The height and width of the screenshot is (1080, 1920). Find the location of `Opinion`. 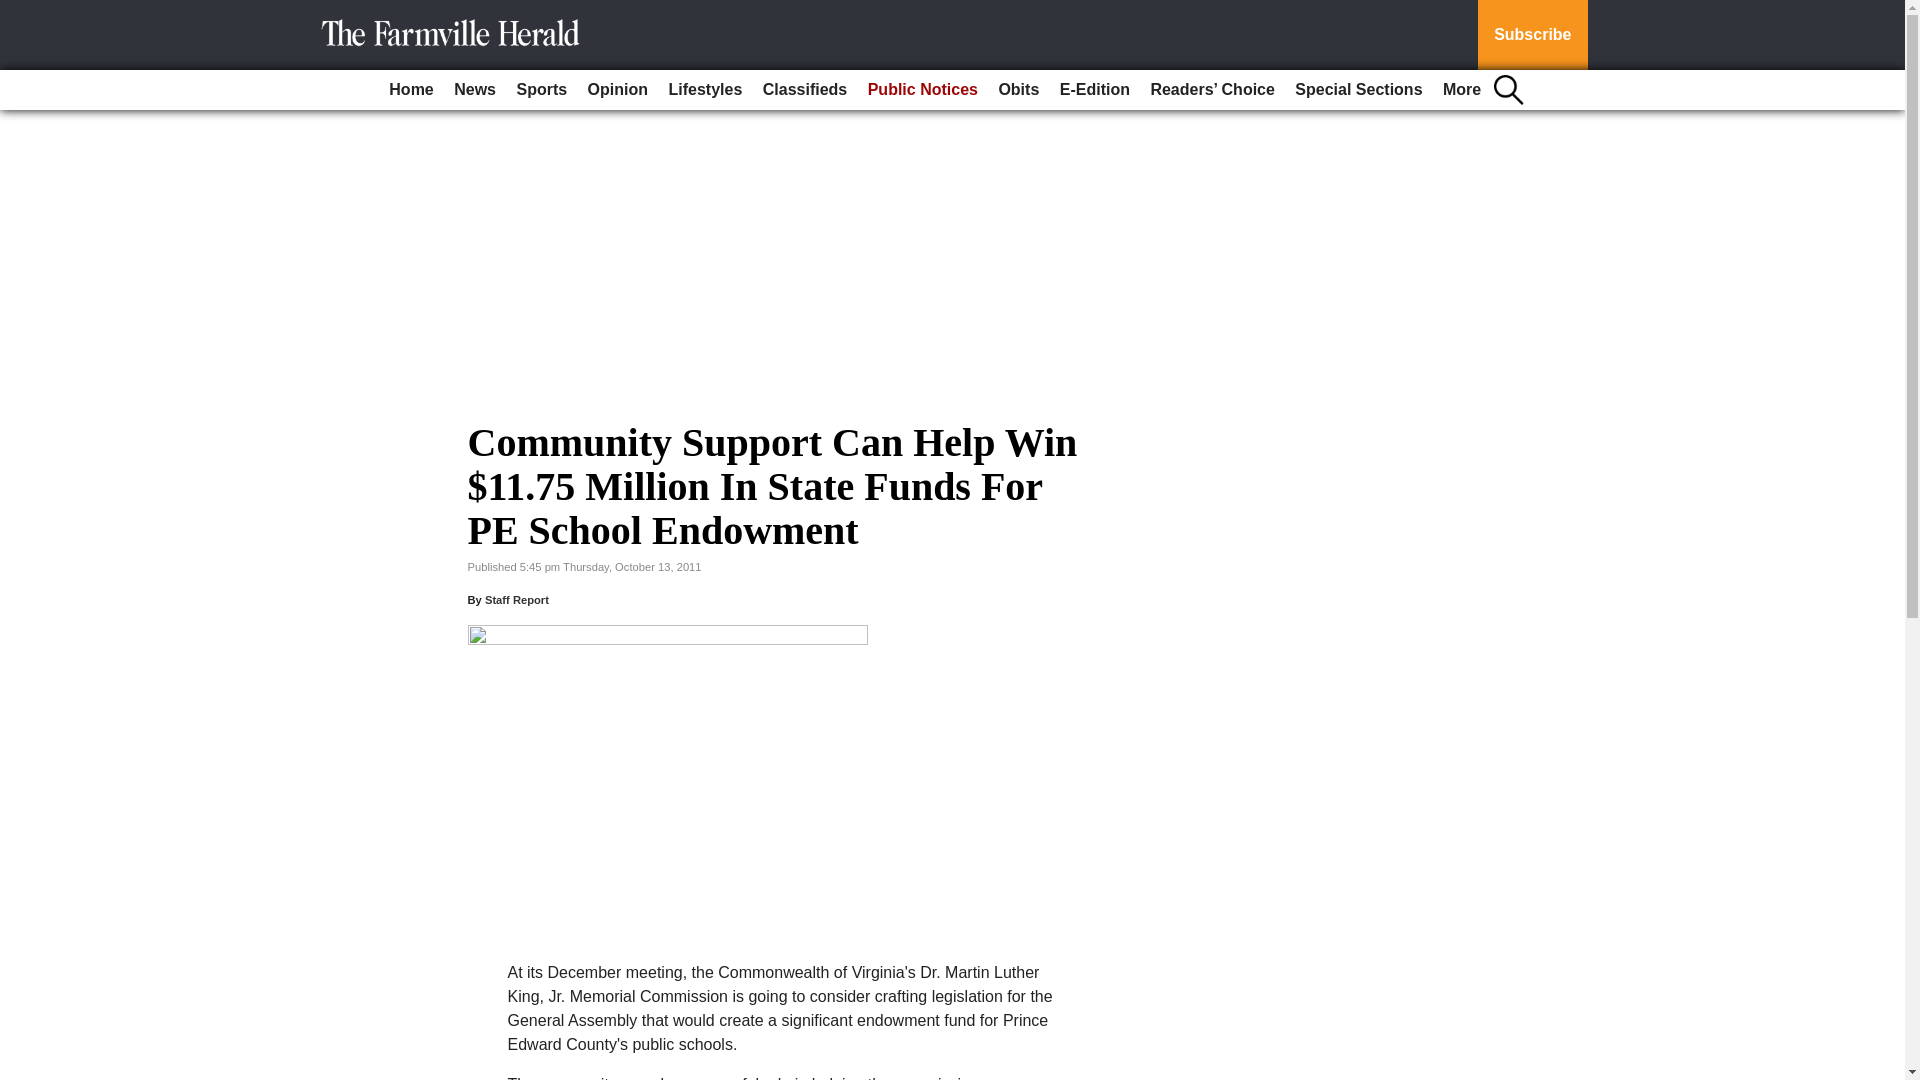

Opinion is located at coordinates (618, 90).